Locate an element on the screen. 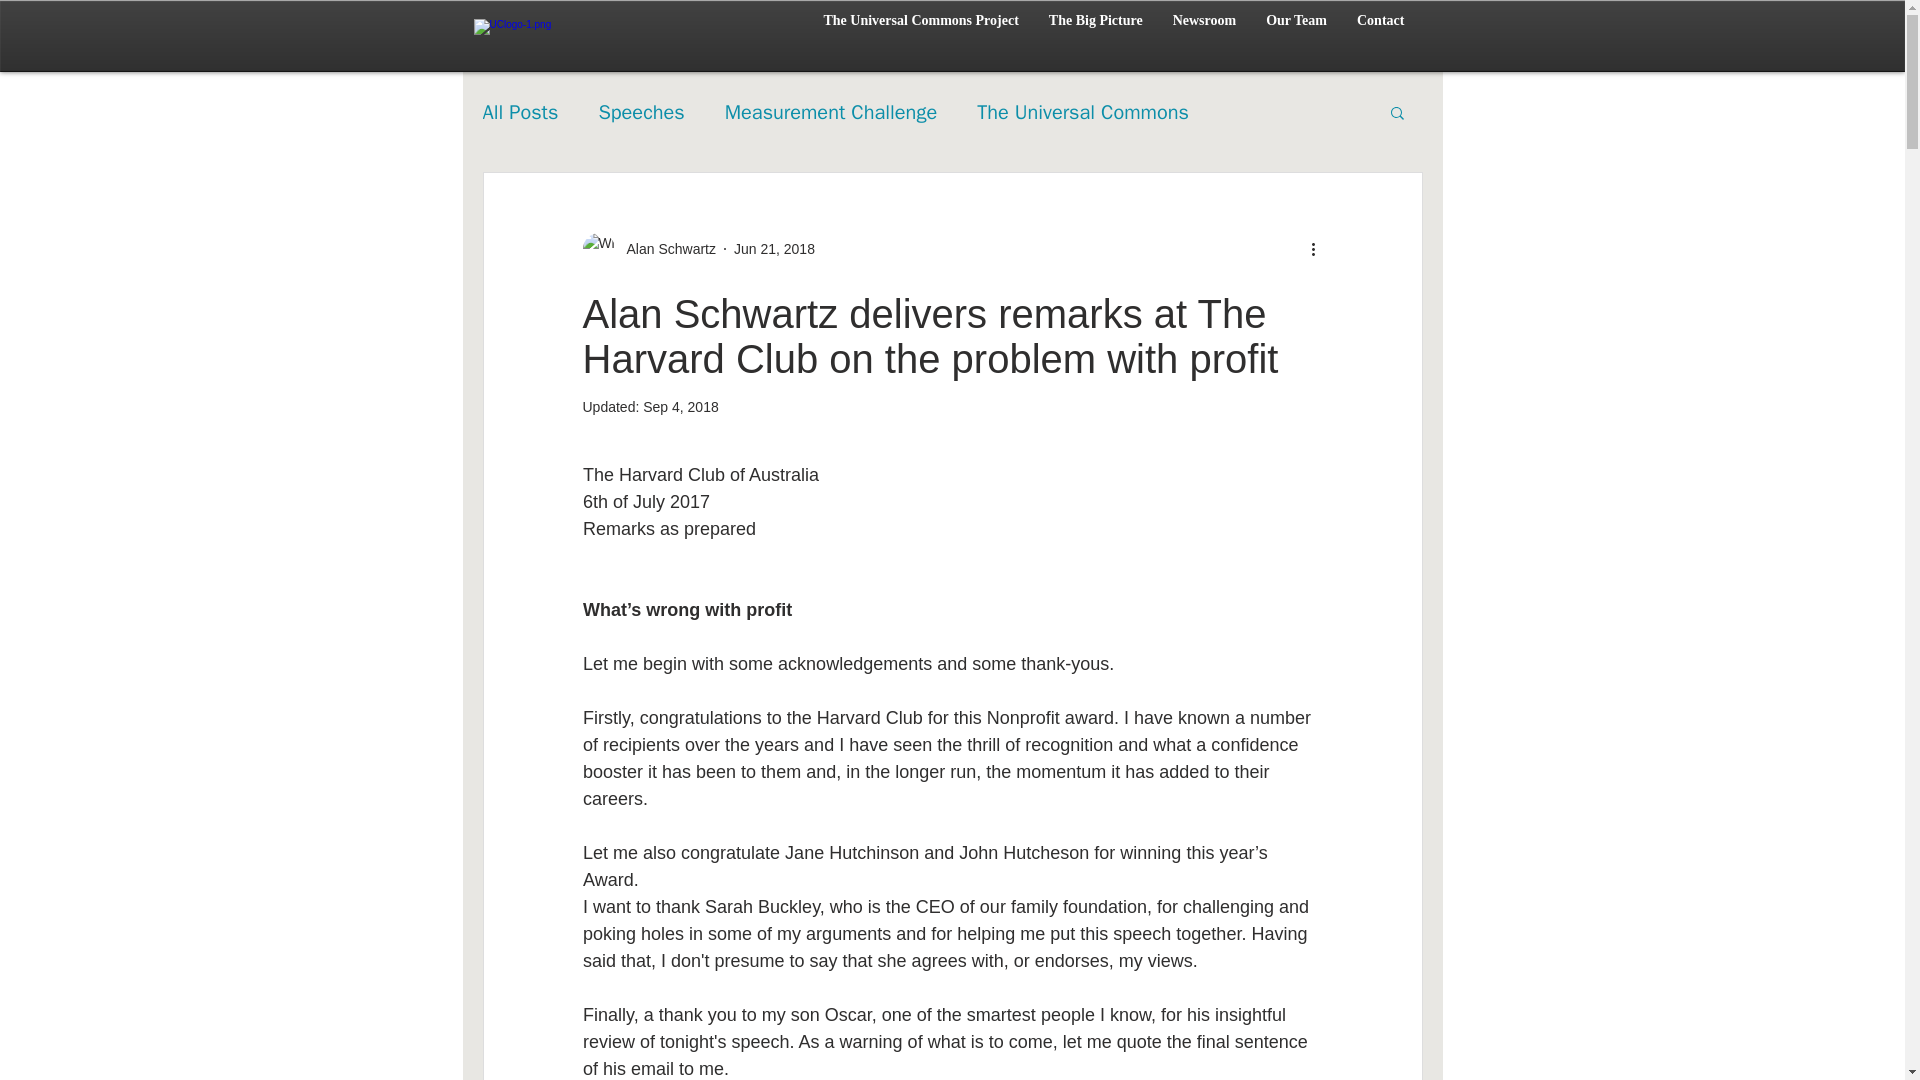 The height and width of the screenshot is (1080, 1920). Newsroom is located at coordinates (1204, 28).